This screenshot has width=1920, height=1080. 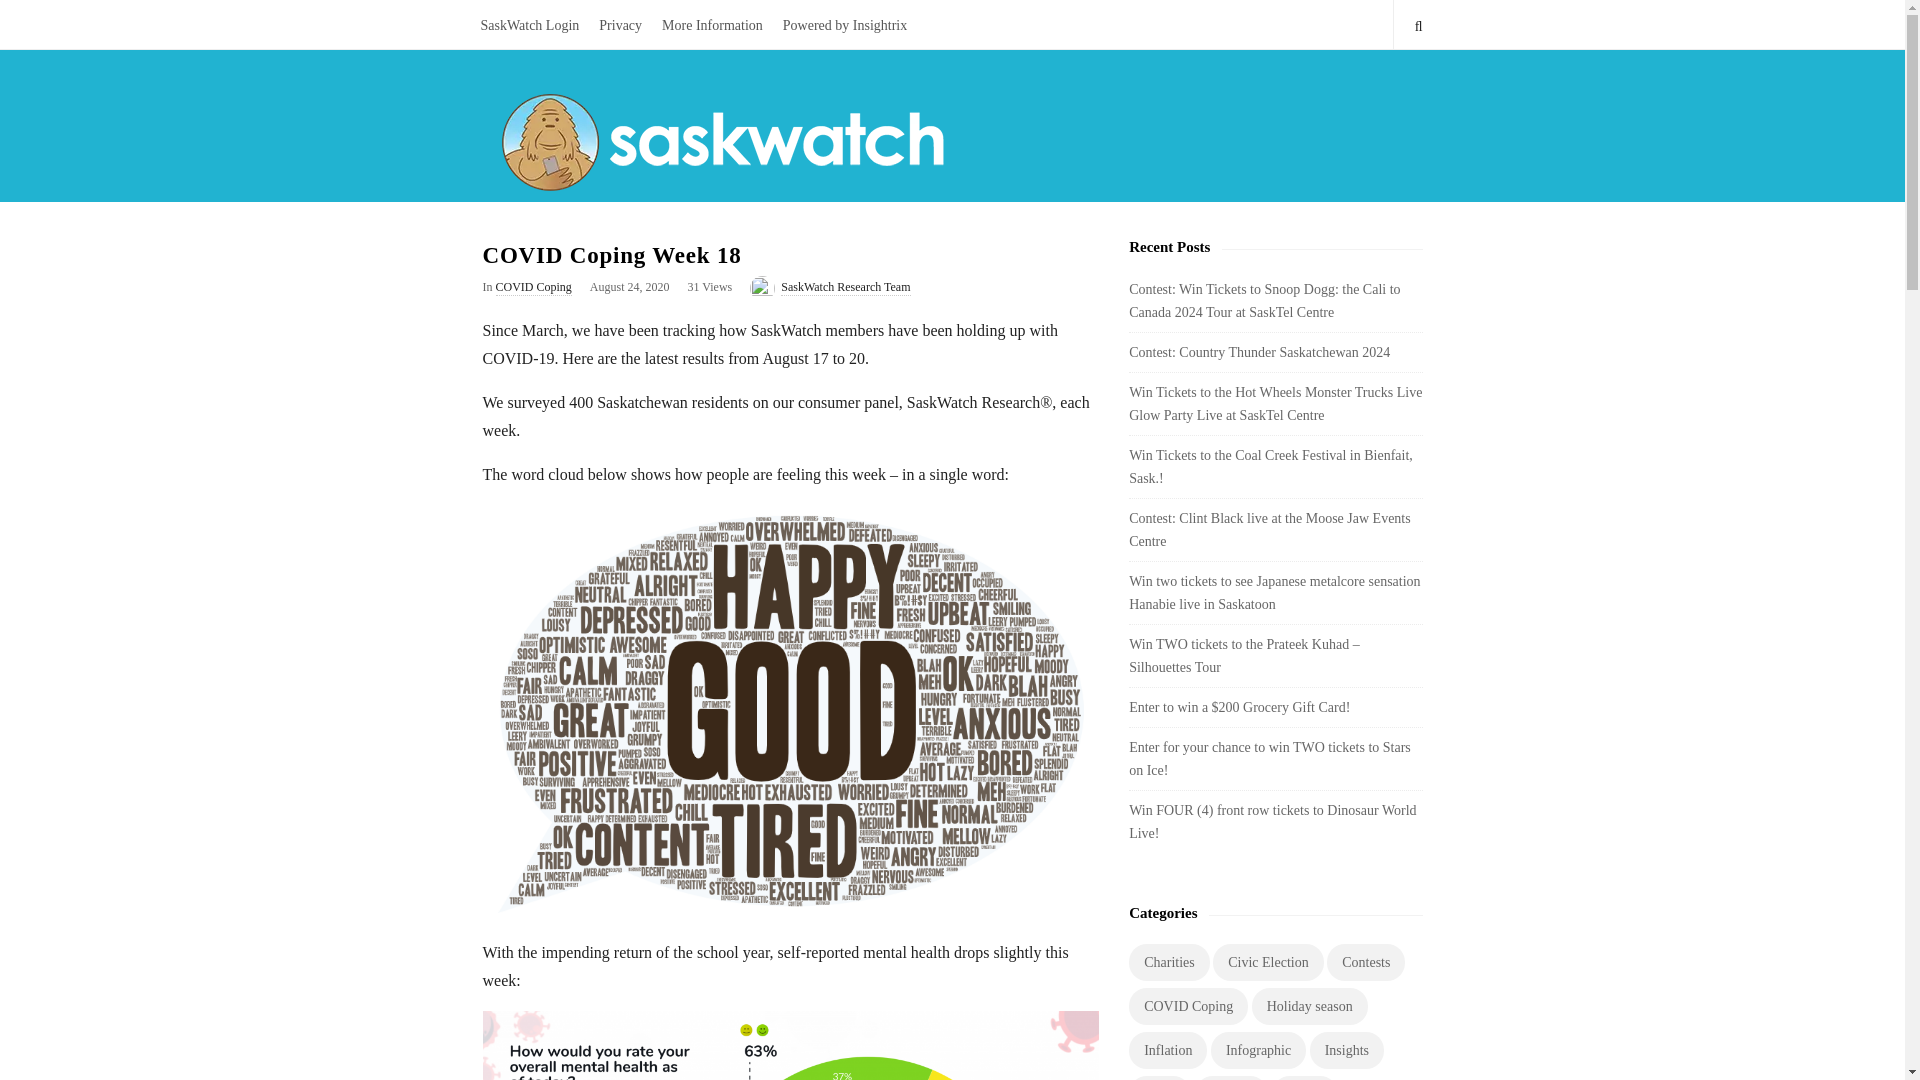 I want to click on Contest: Clint Black live at the Moose Jaw Events Centre, so click(x=1270, y=529).